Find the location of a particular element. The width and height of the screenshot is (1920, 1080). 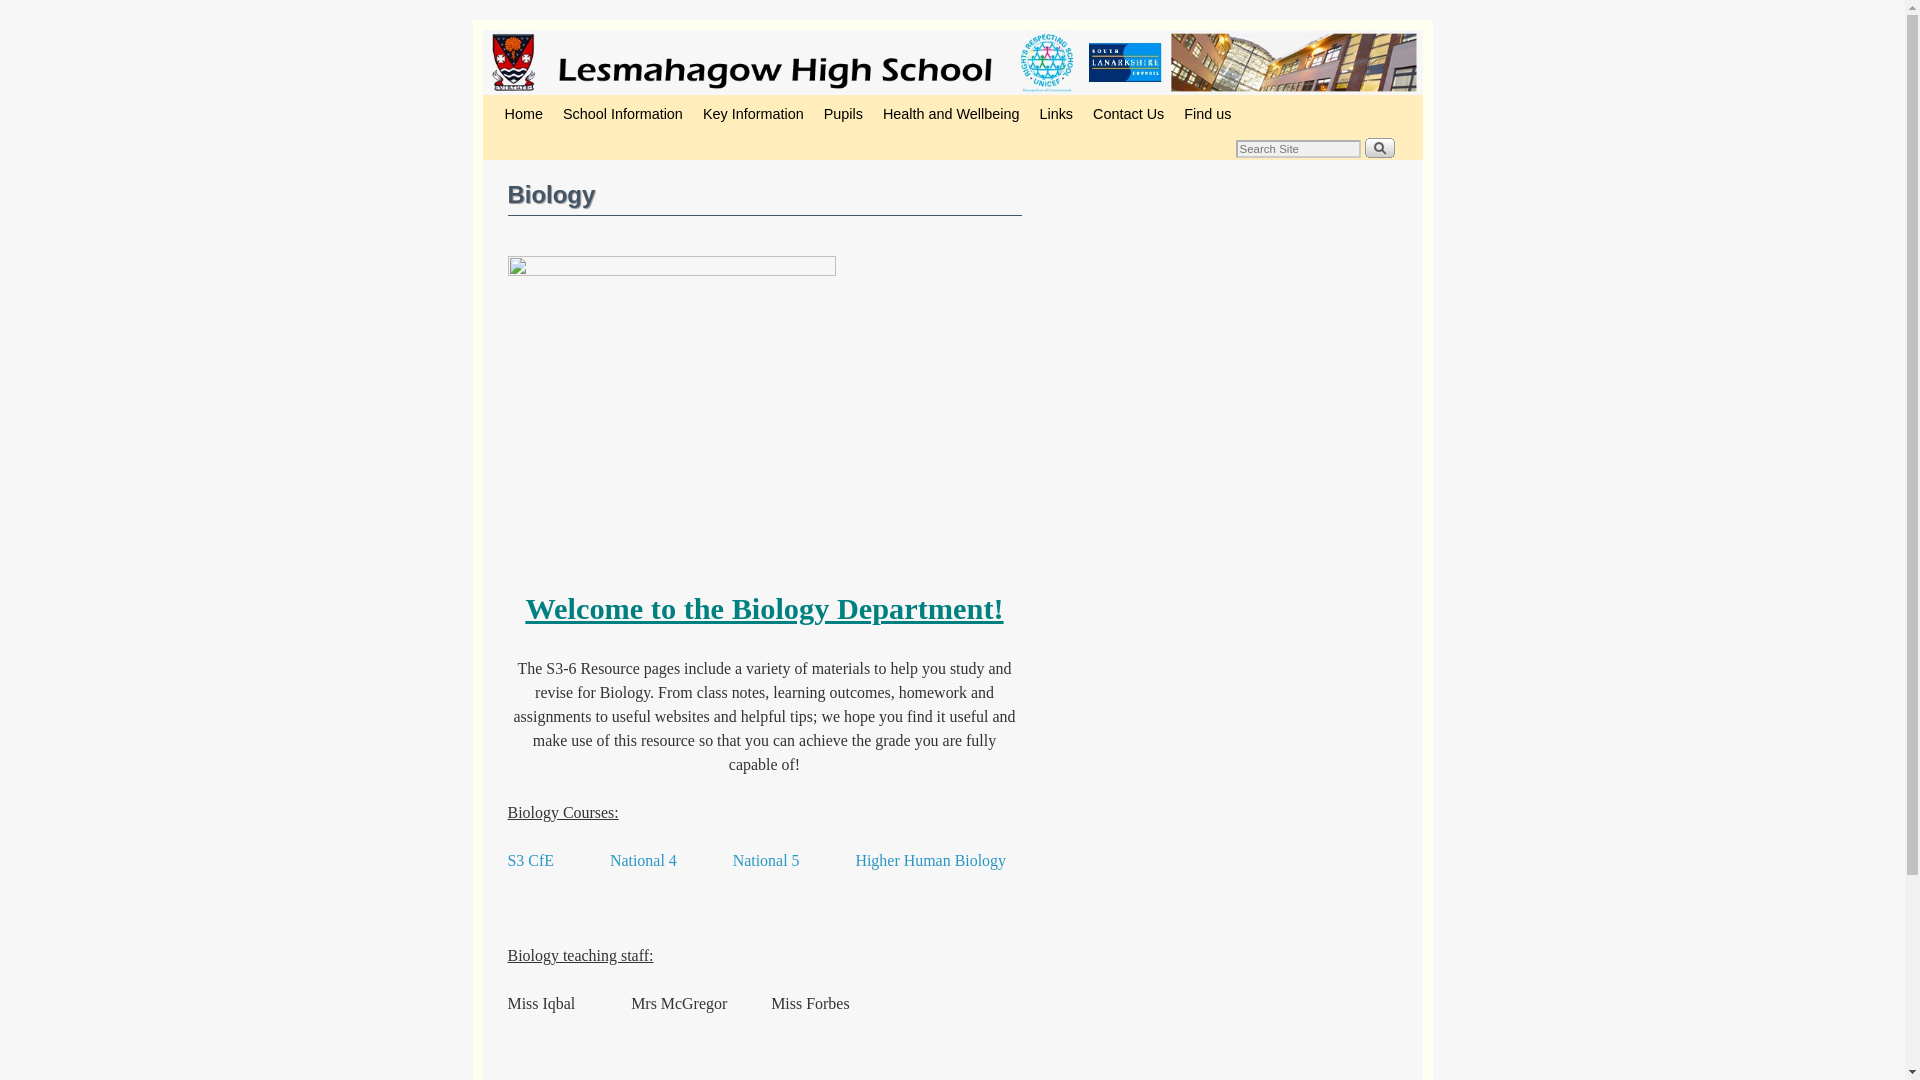

Key Information is located at coordinates (754, 114).